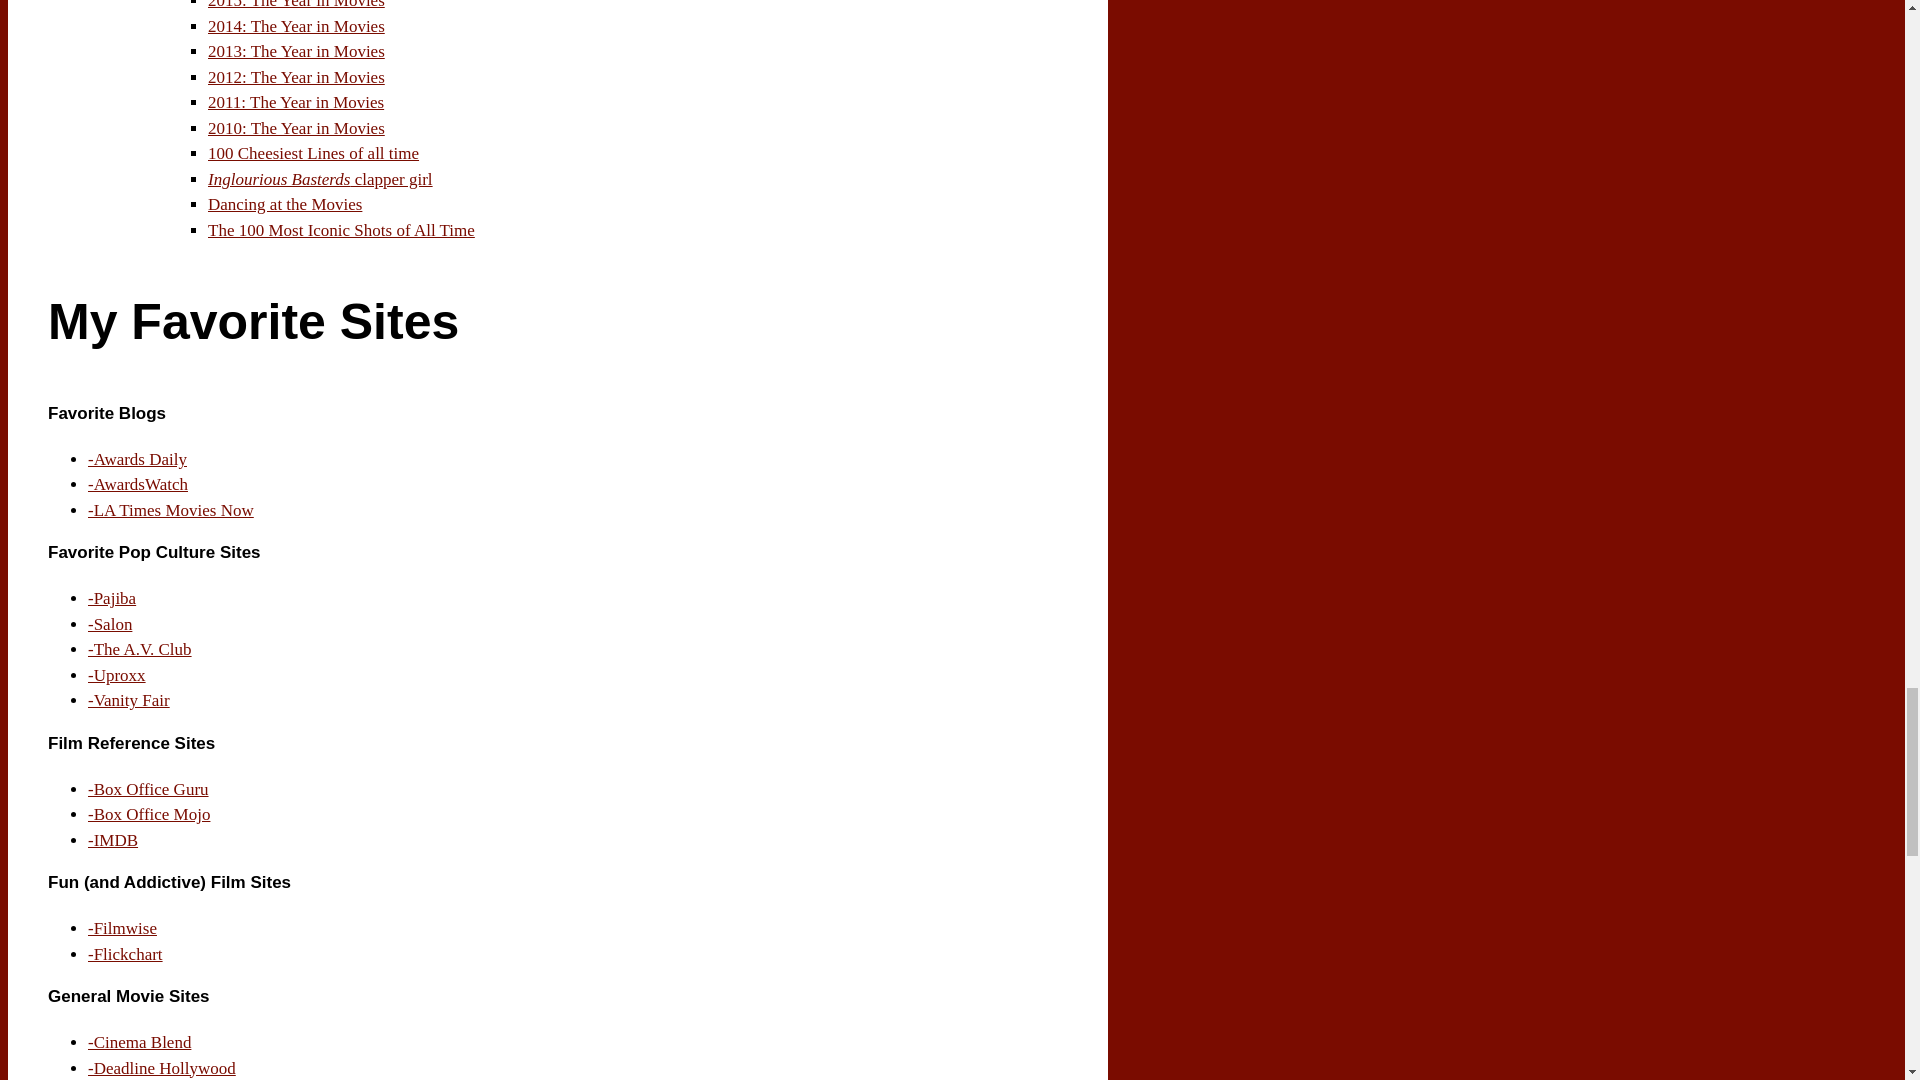  I want to click on A constant Oscar race fix, so click(138, 484).